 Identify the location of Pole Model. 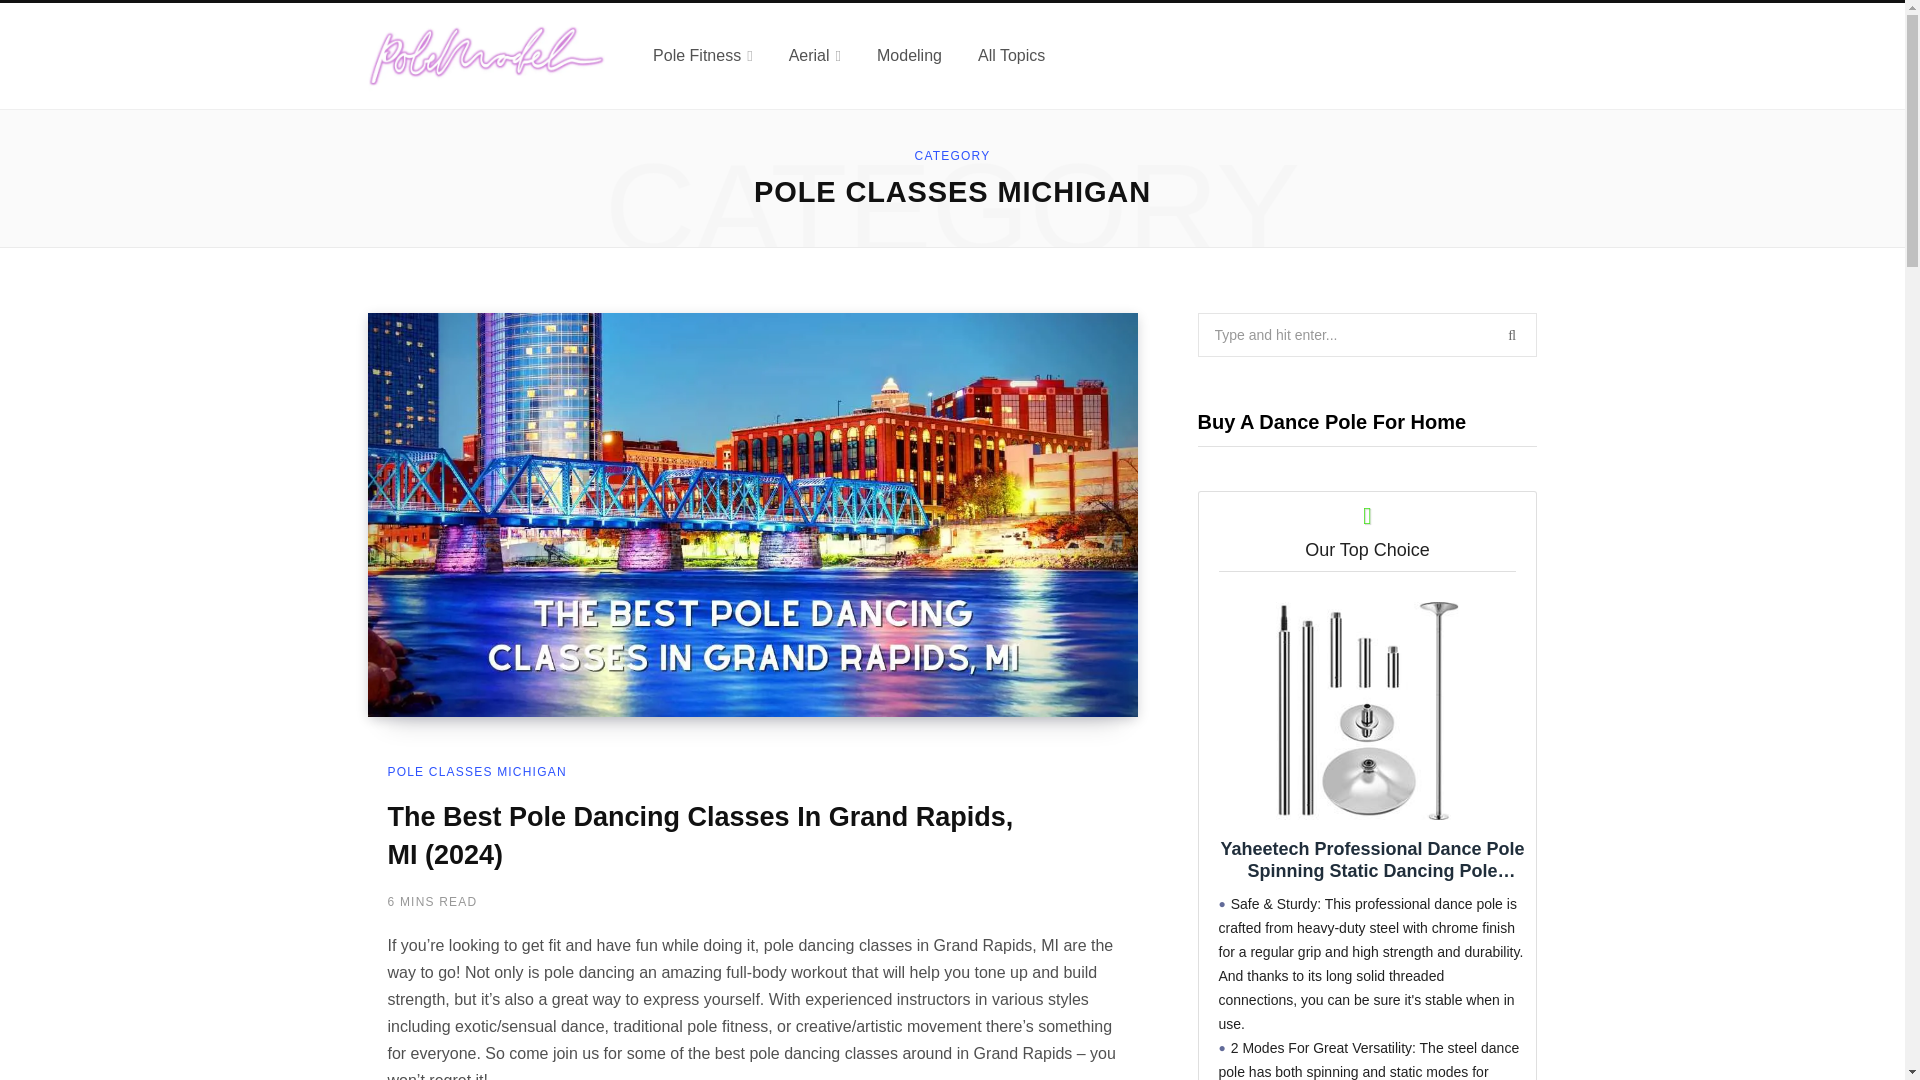
(487, 56).